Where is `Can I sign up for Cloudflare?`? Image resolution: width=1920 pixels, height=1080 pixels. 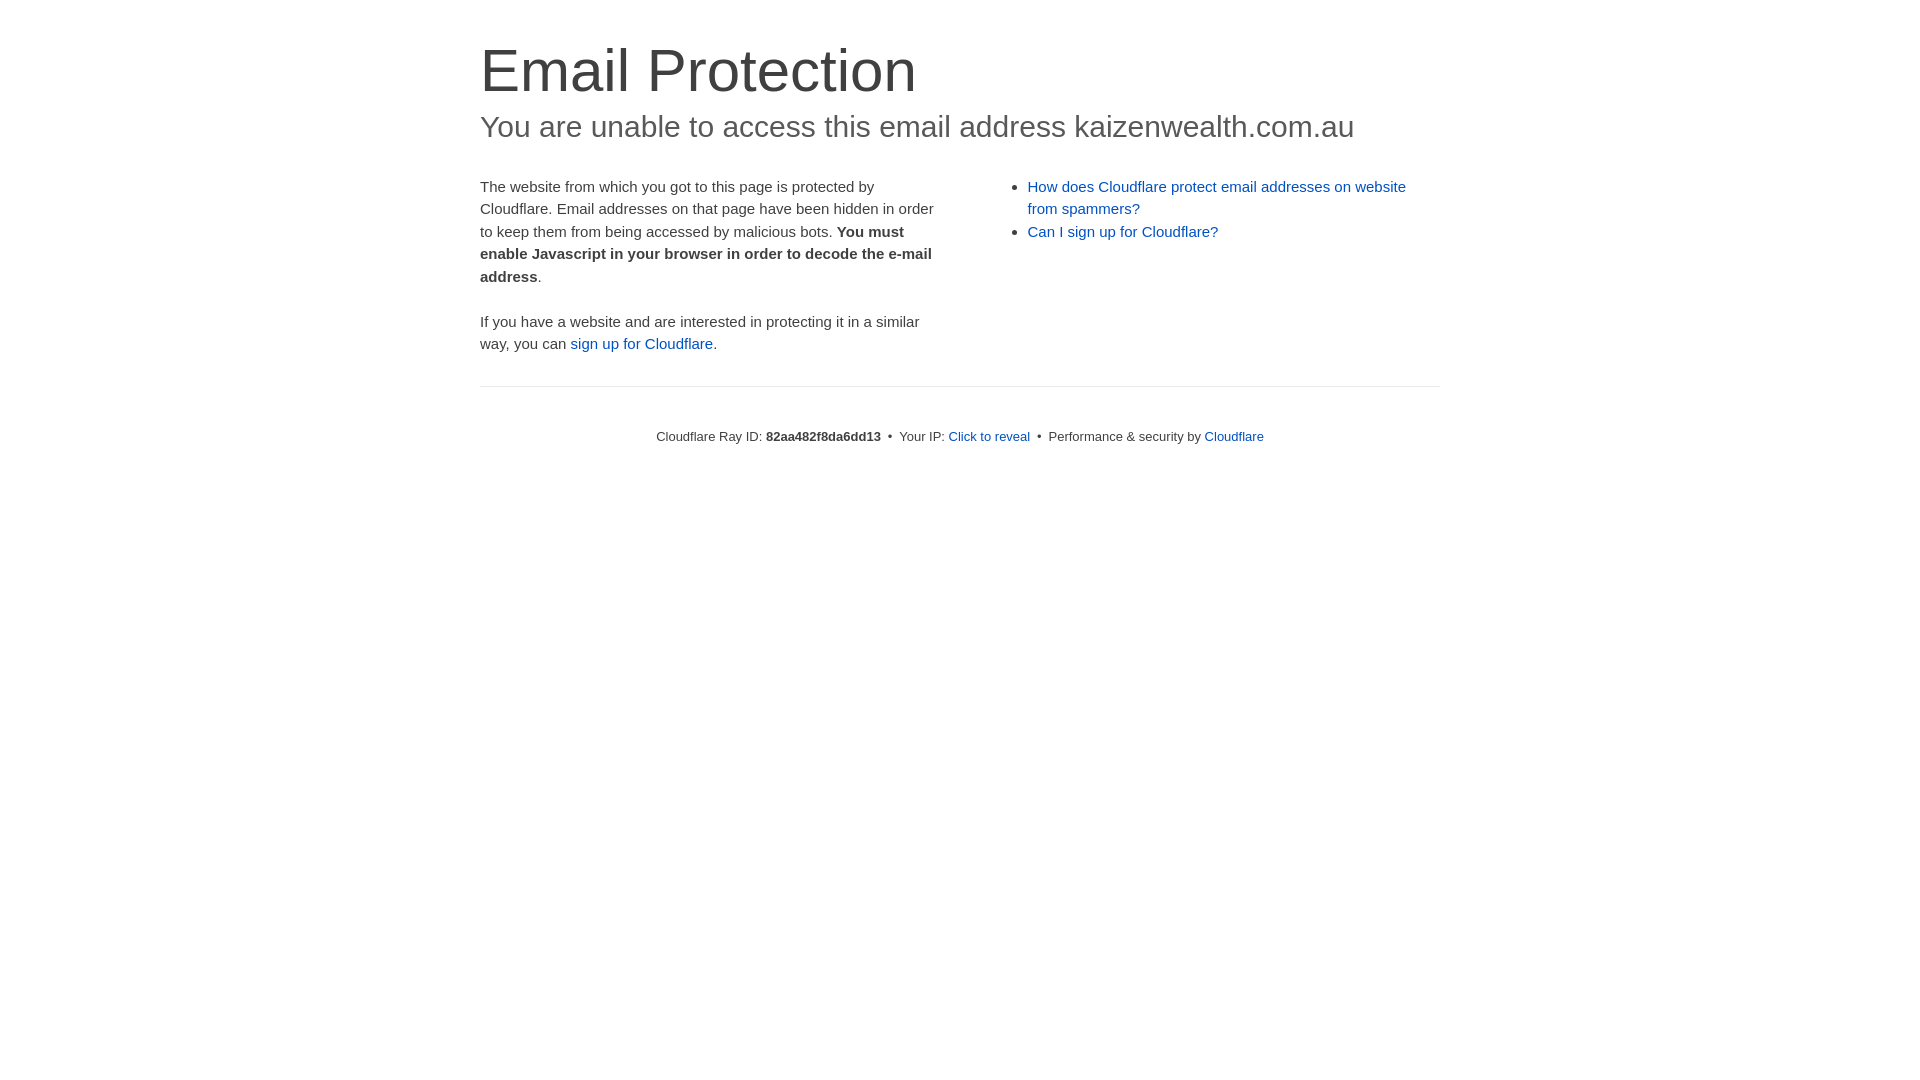 Can I sign up for Cloudflare? is located at coordinates (1124, 232).